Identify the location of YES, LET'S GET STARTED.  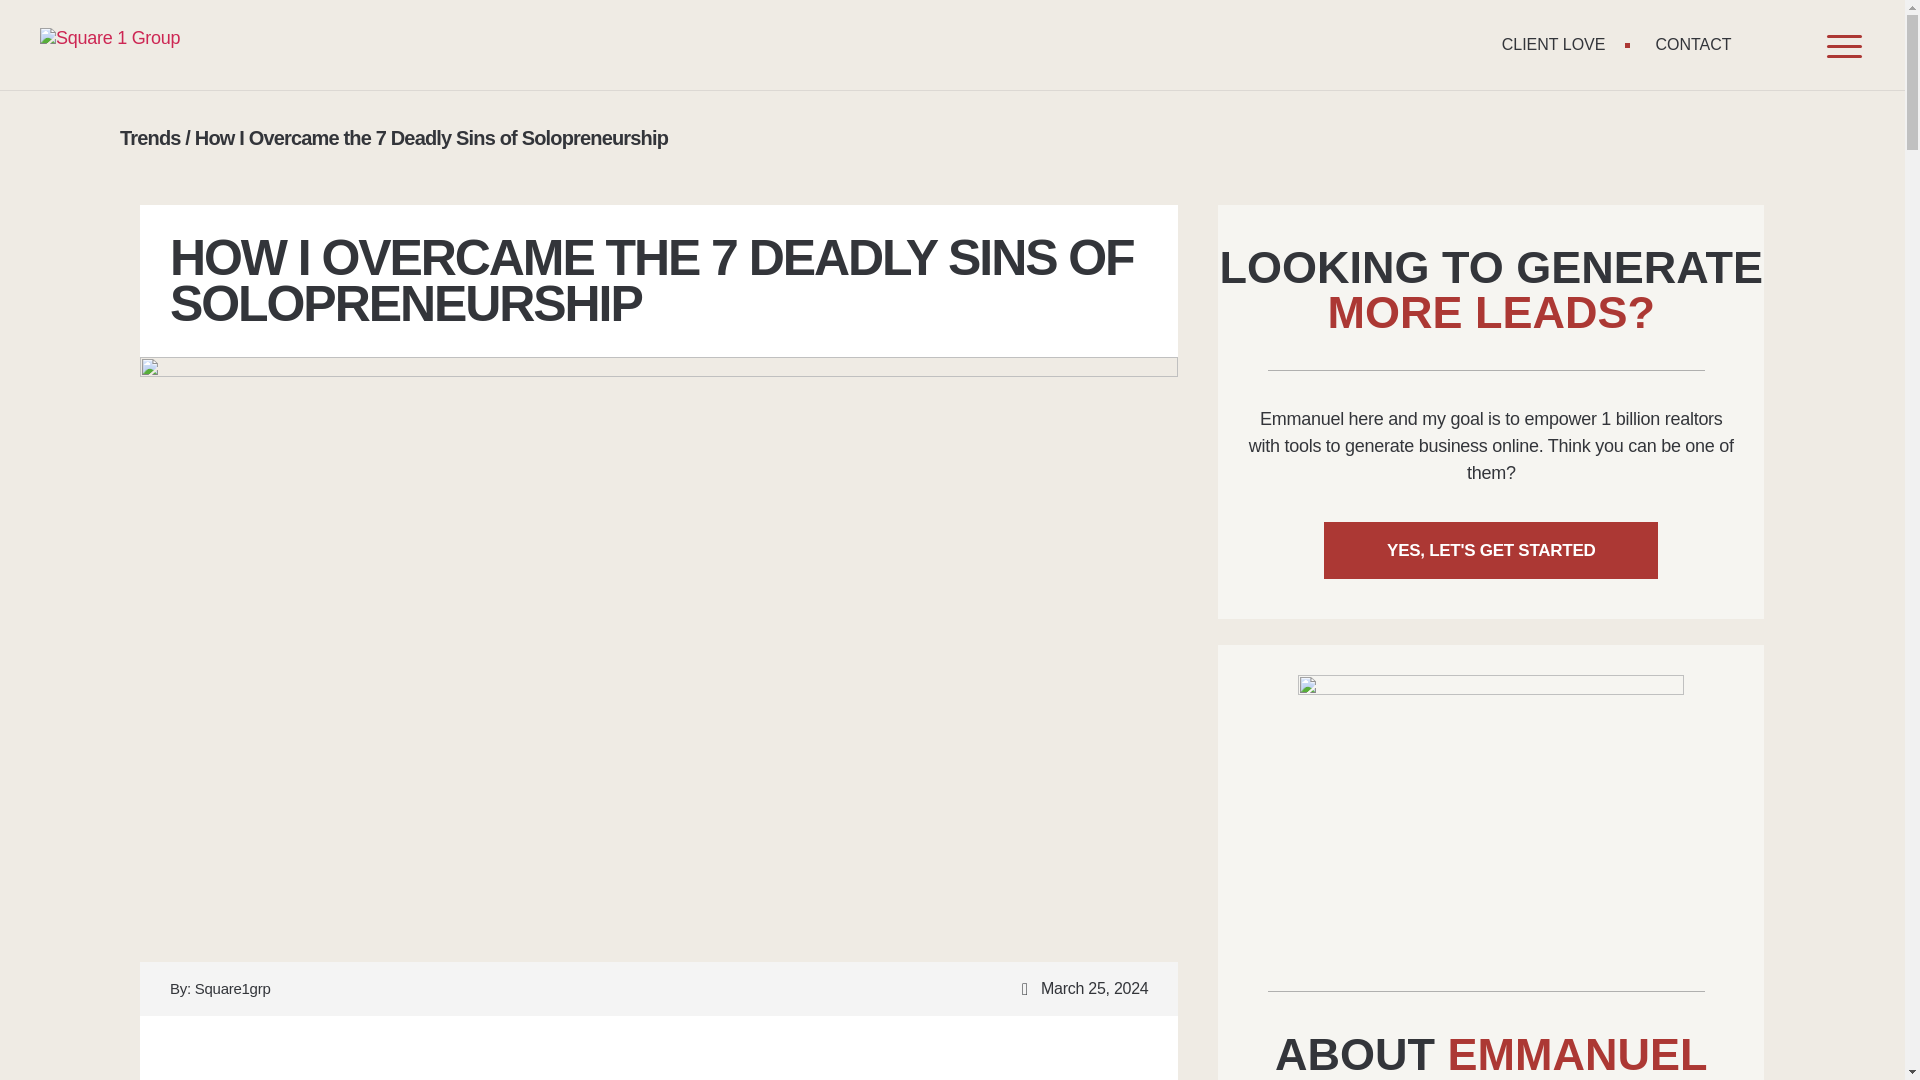
(1491, 550).